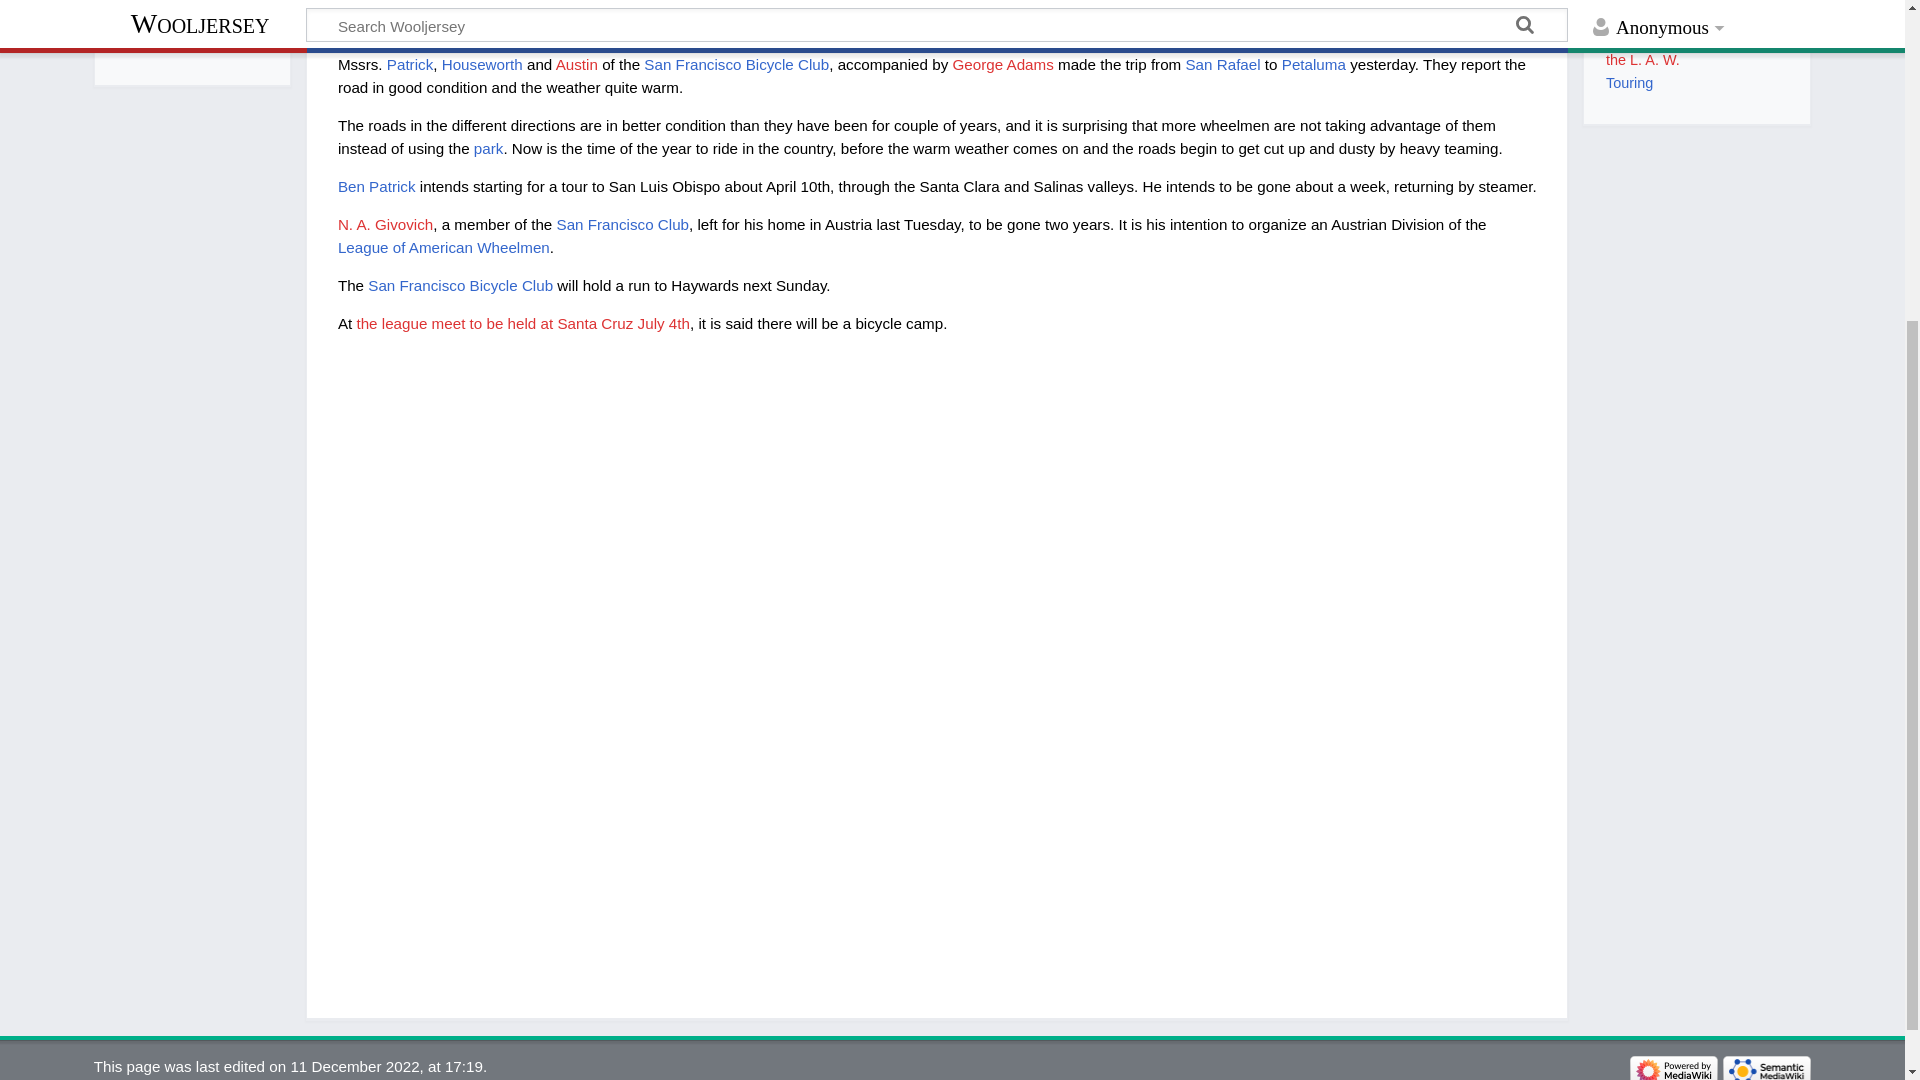 The width and height of the screenshot is (1920, 1080). What do you see at coordinates (1222, 64) in the screenshot?
I see `San Rafael` at bounding box center [1222, 64].